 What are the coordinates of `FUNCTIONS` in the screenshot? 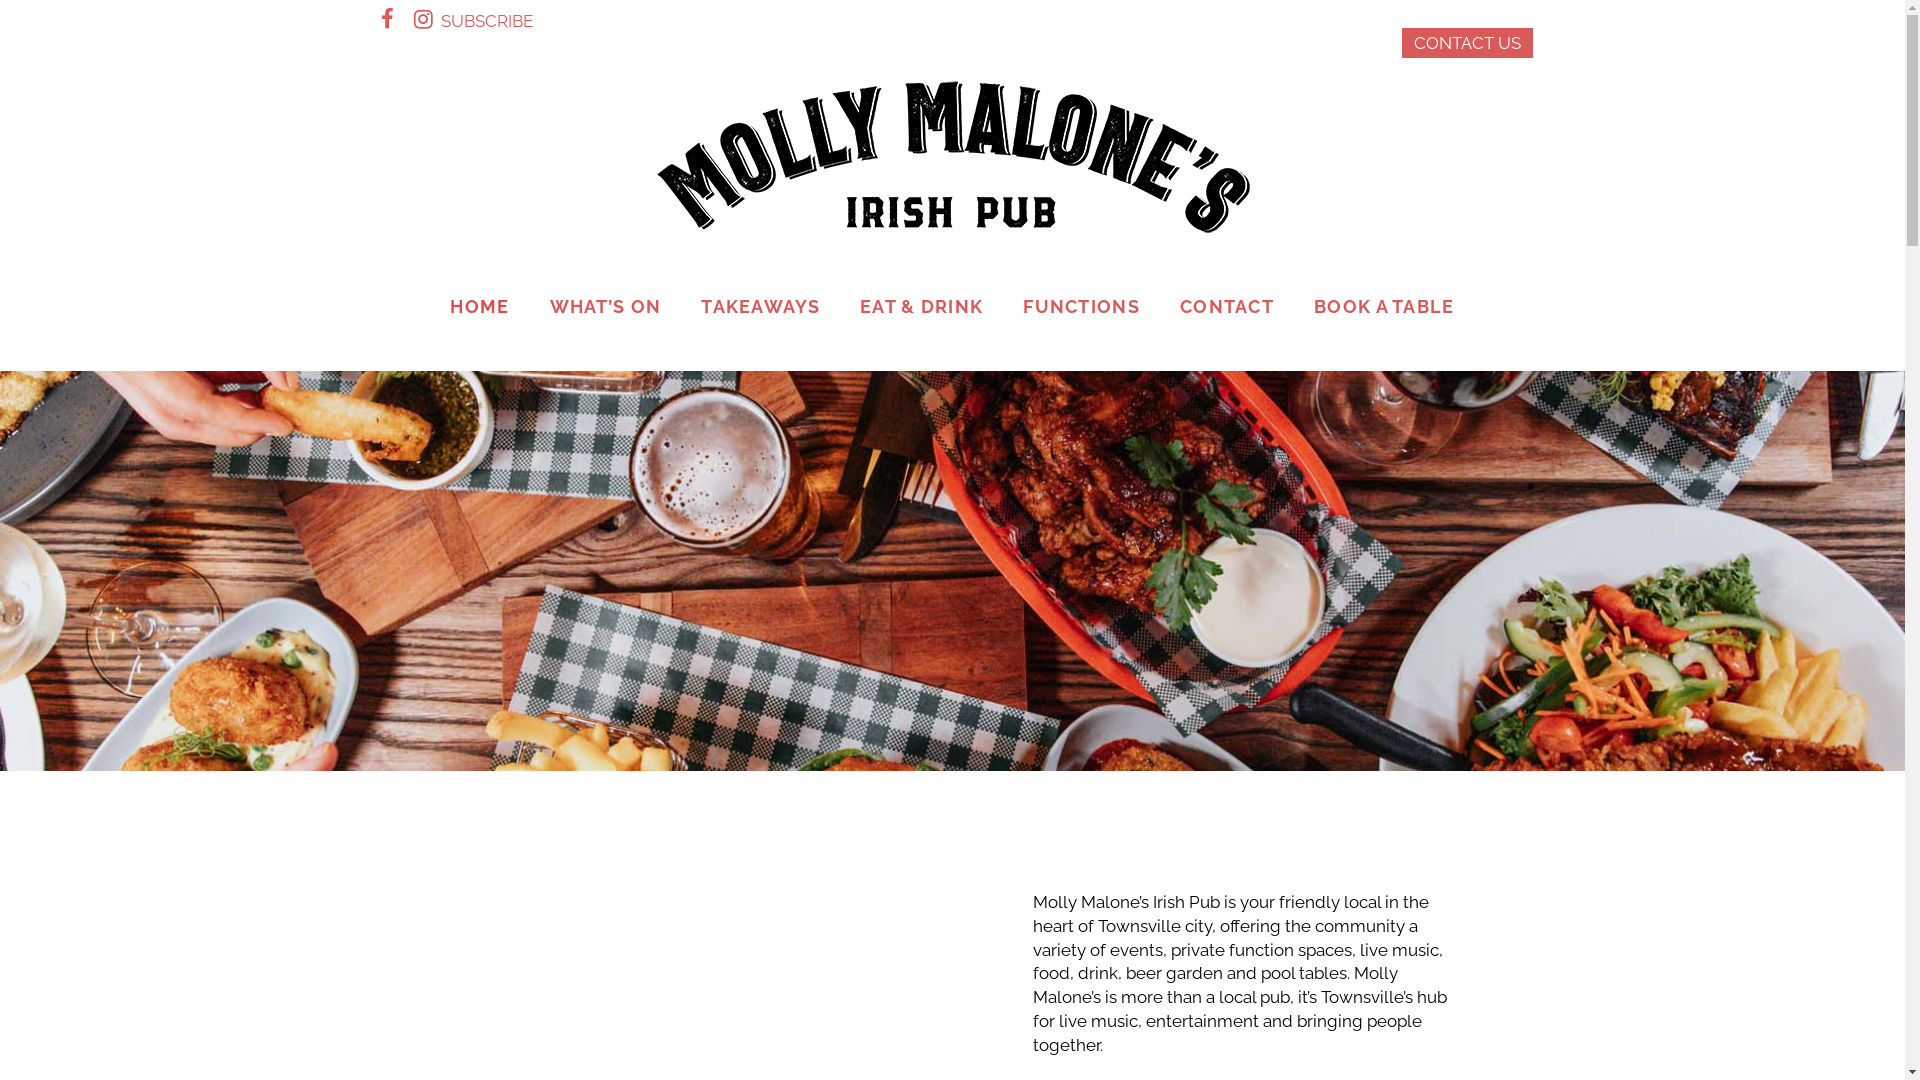 It's located at (1082, 306).